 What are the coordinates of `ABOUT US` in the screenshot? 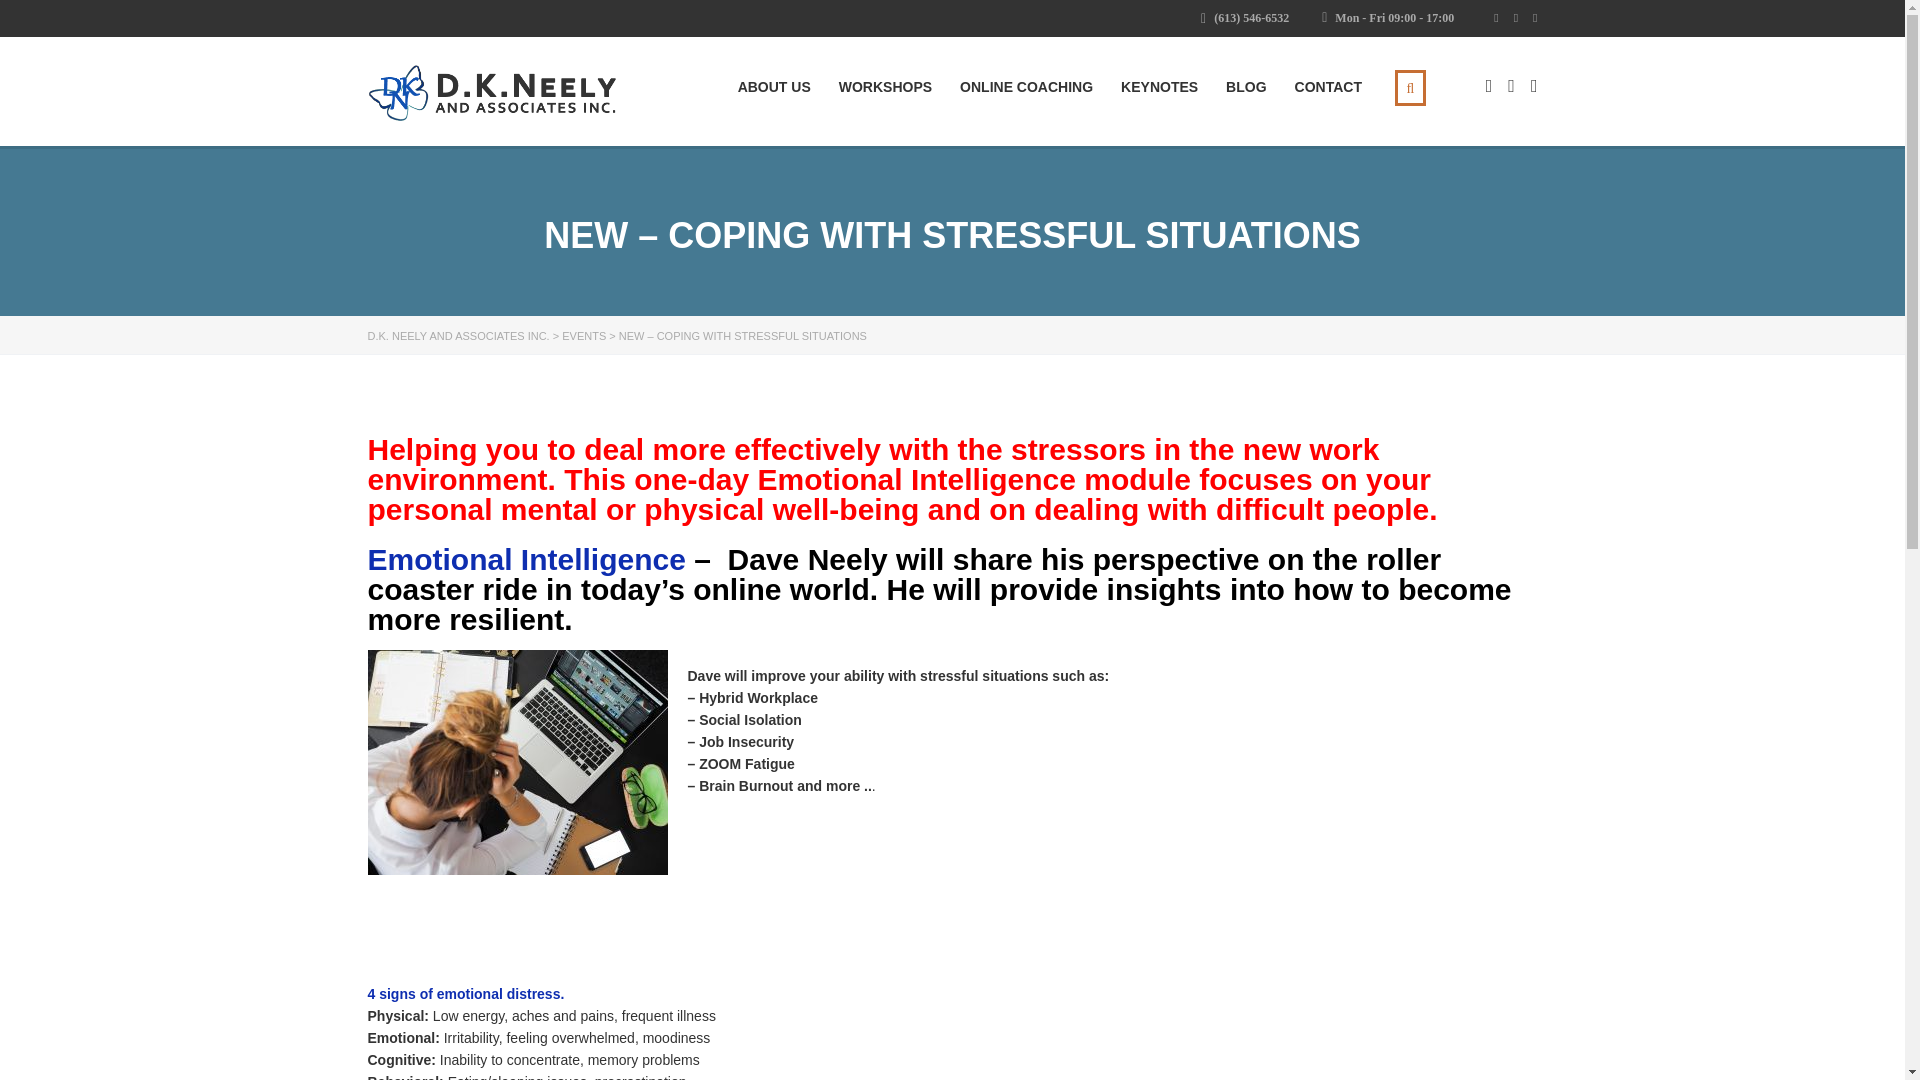 It's located at (774, 86).